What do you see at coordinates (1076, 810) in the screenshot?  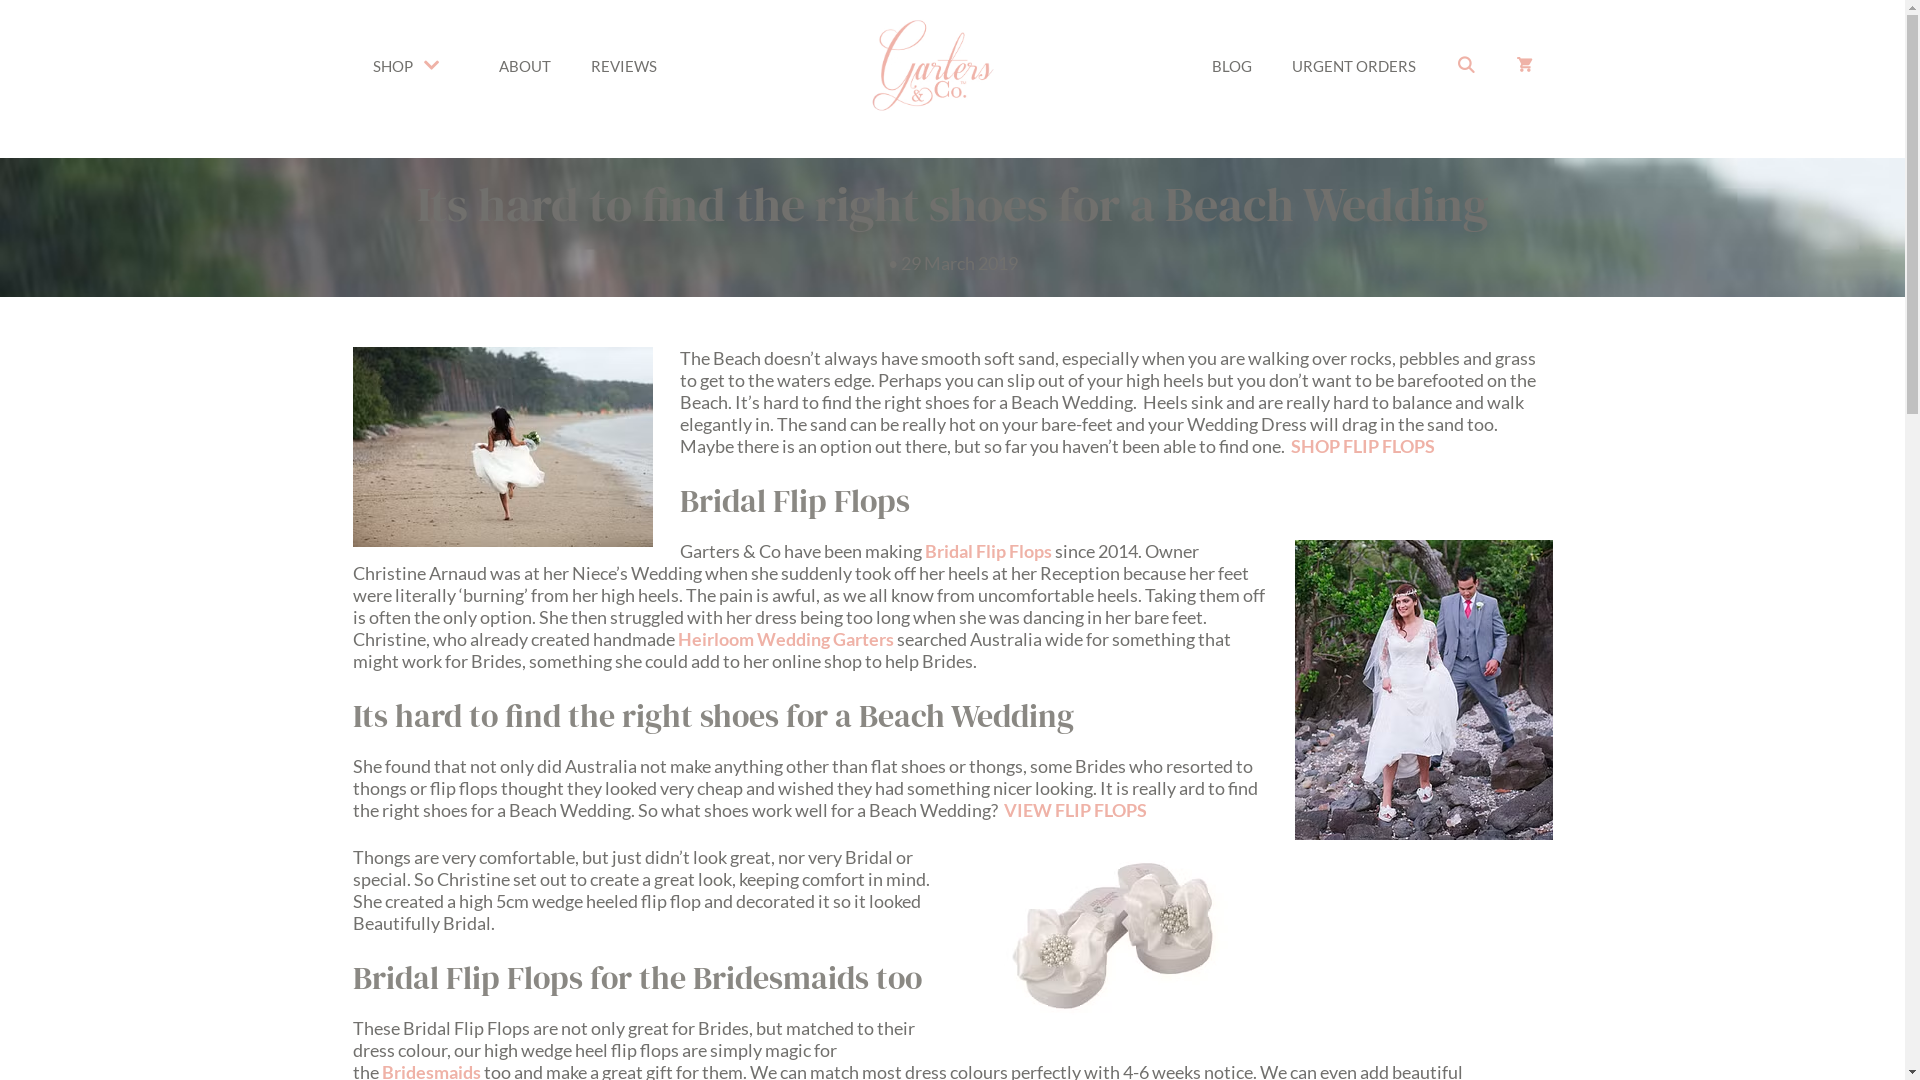 I see `VIEW FLIP FLOPS` at bounding box center [1076, 810].